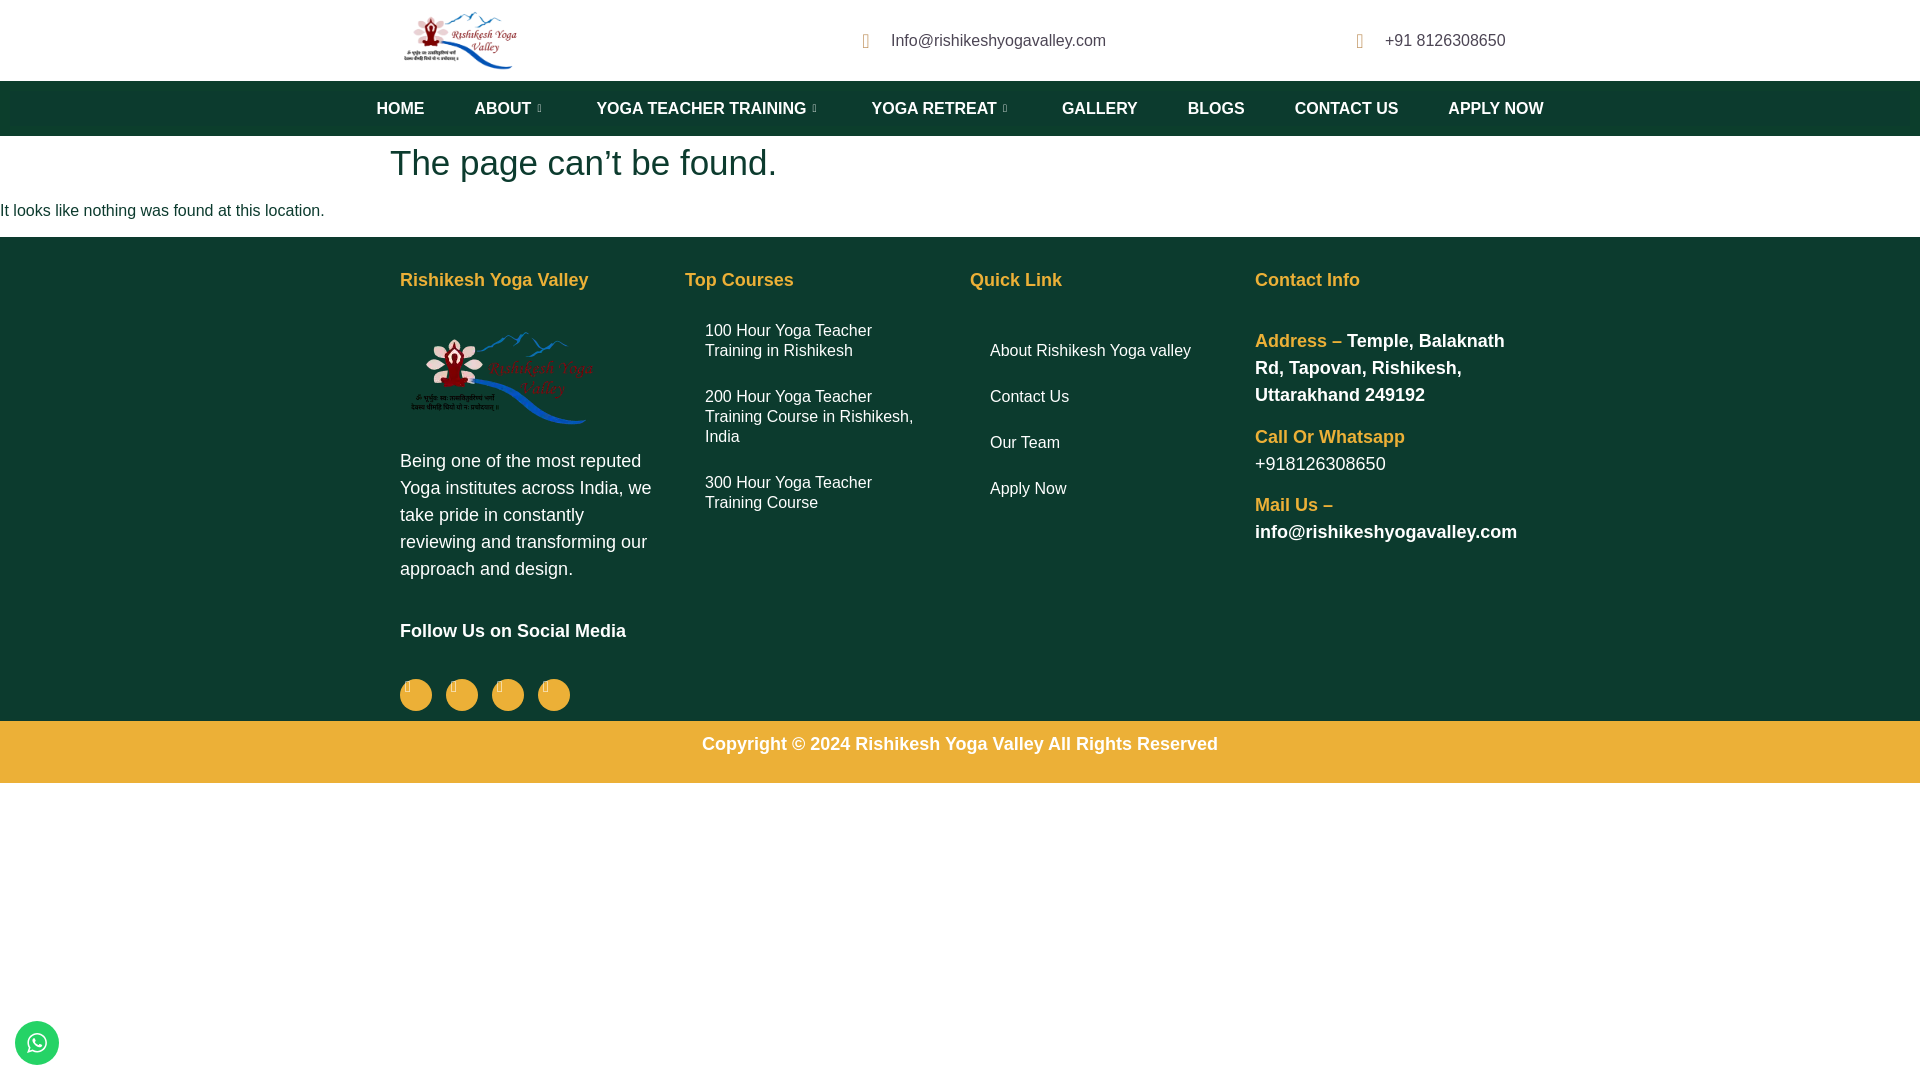  What do you see at coordinates (1102, 350) in the screenshot?
I see `About Rishikesh Yoga valley` at bounding box center [1102, 350].